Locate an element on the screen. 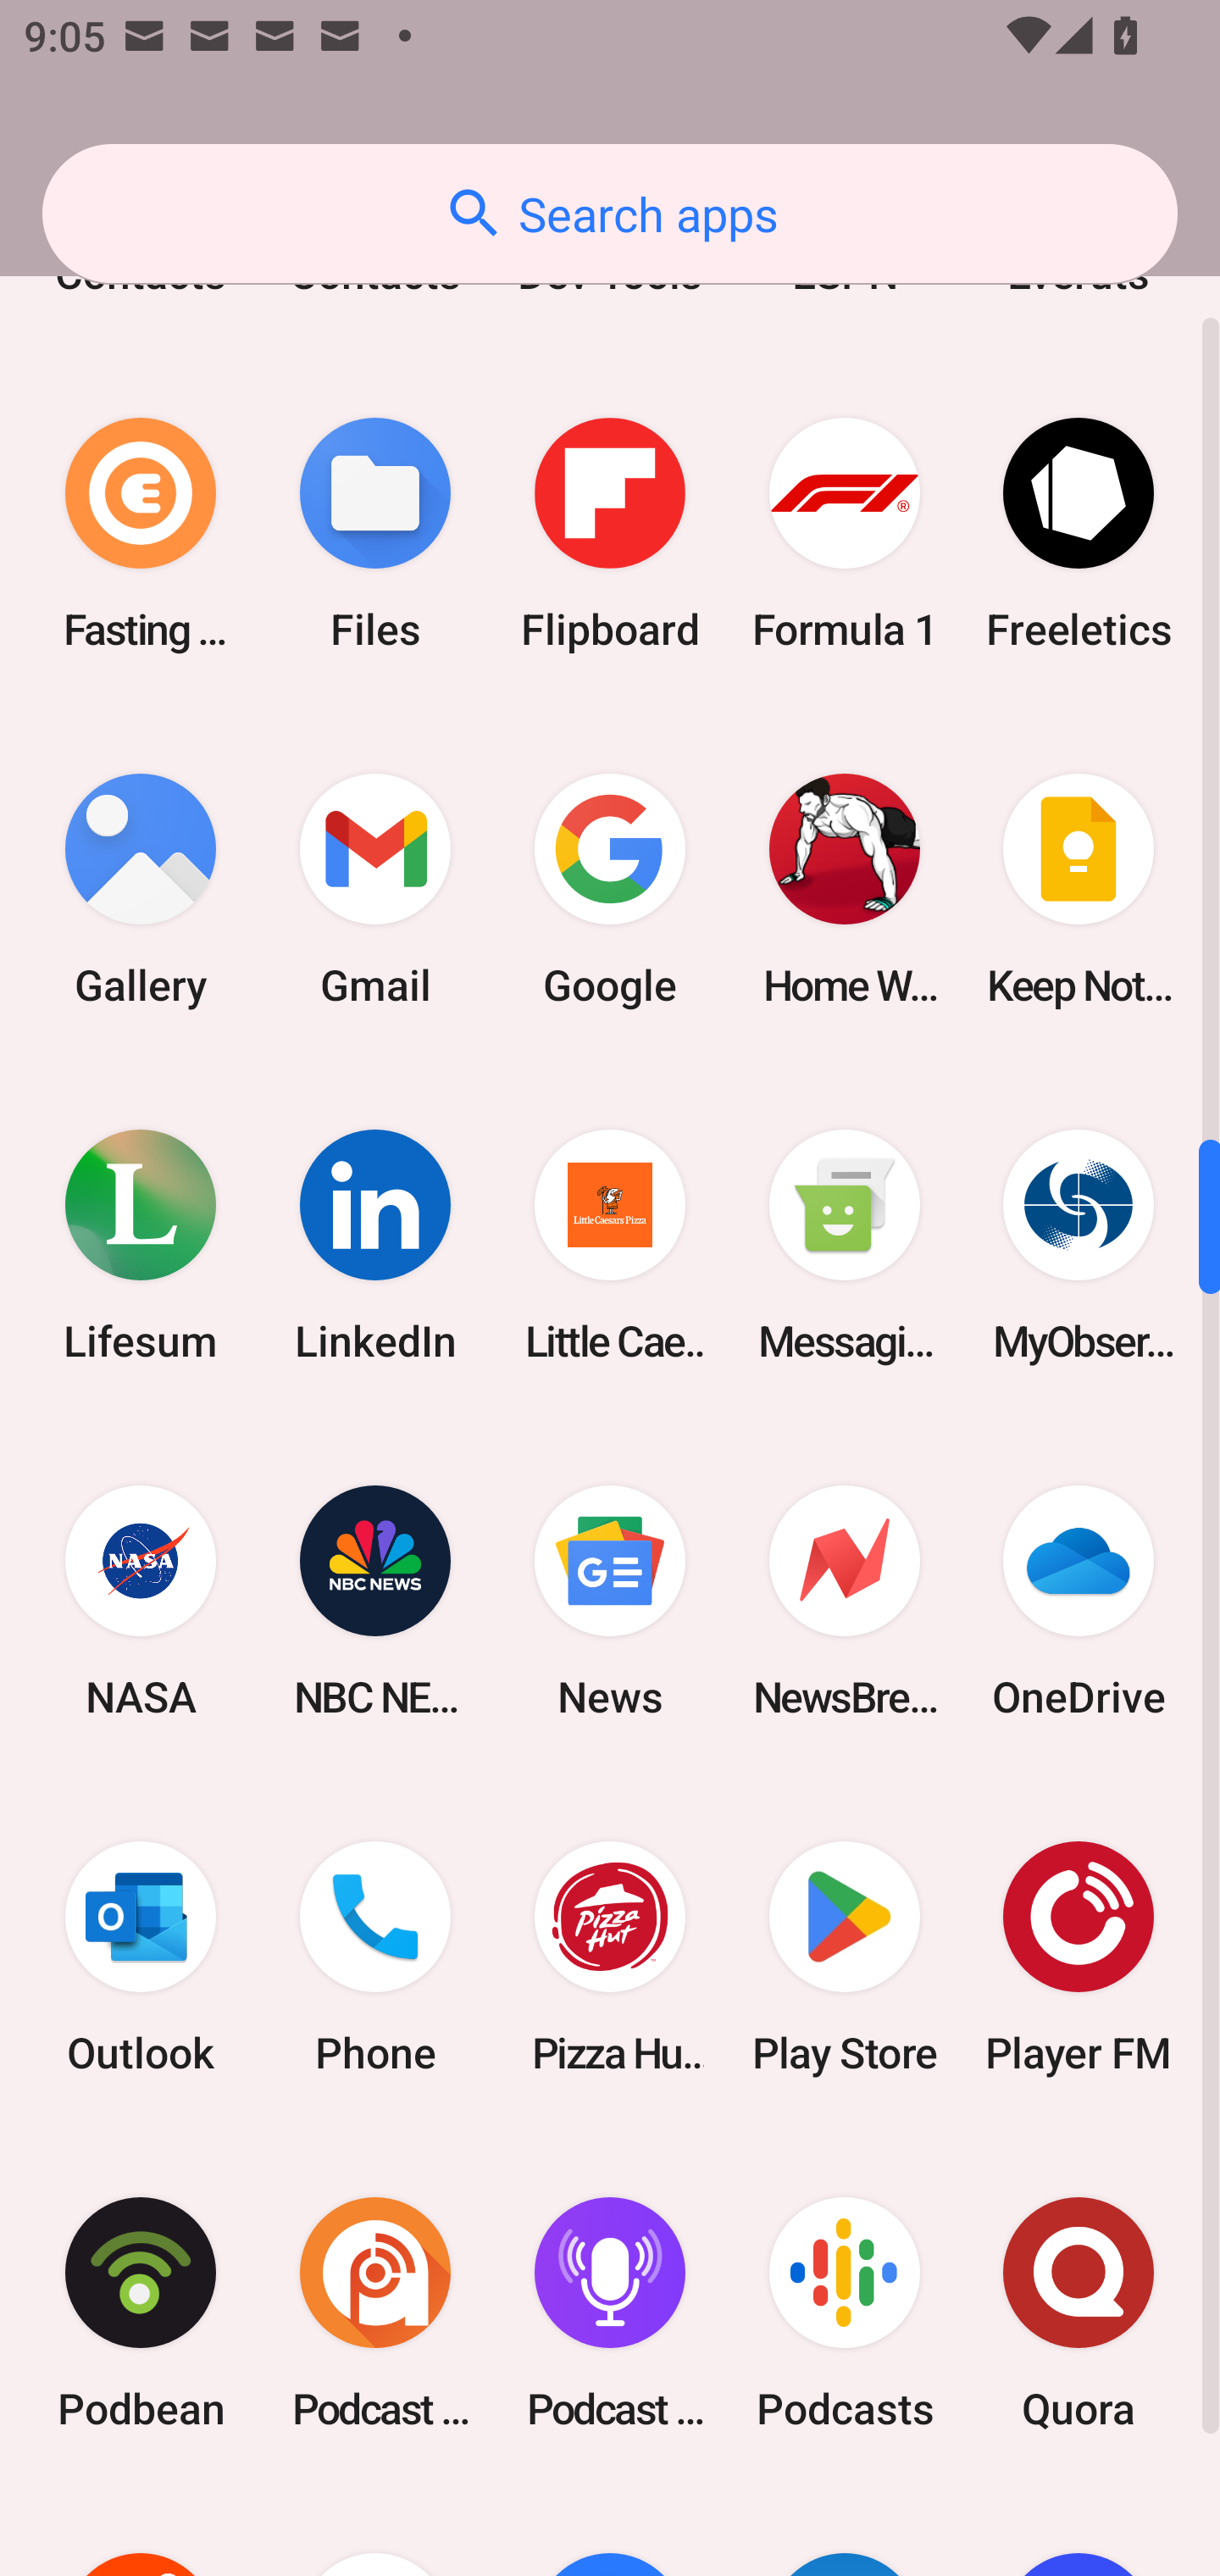  Podcasts is located at coordinates (844, 2313).